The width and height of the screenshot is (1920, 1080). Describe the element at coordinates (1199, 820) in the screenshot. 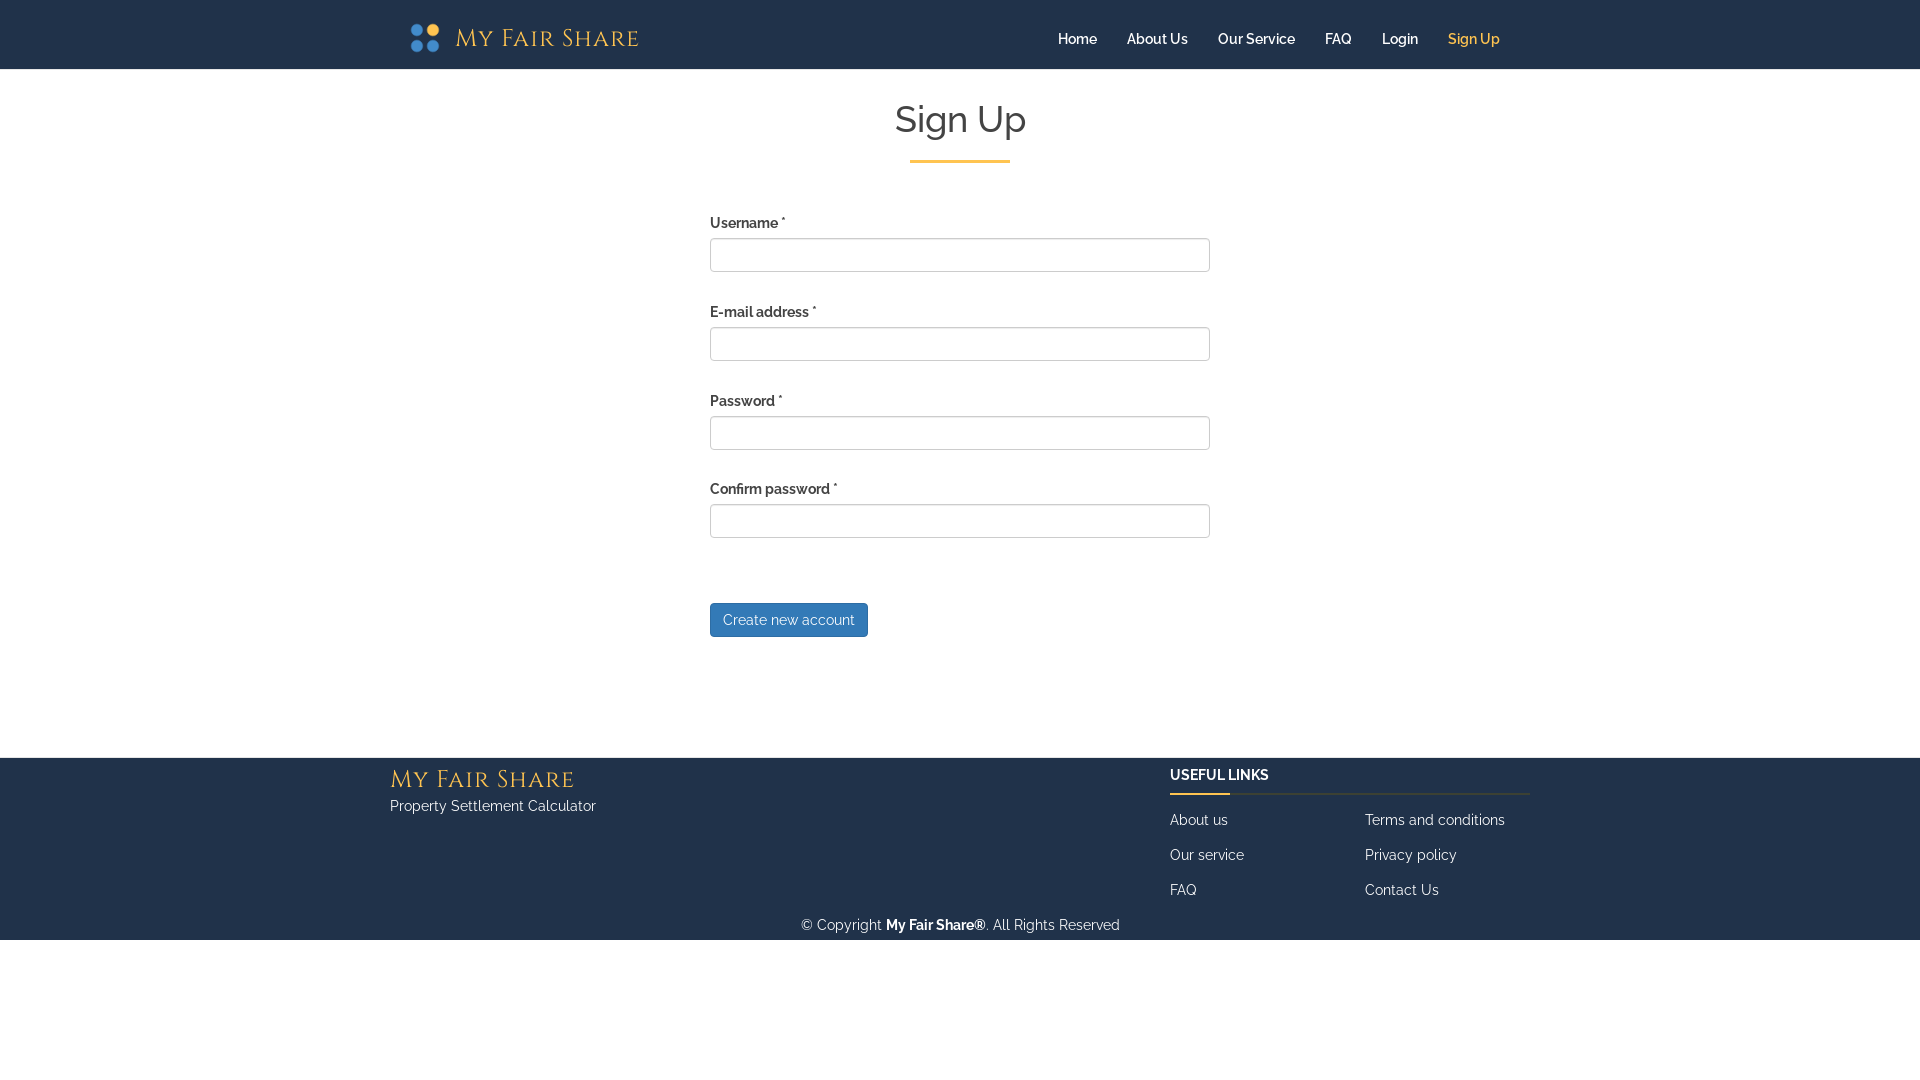

I see `About us` at that location.